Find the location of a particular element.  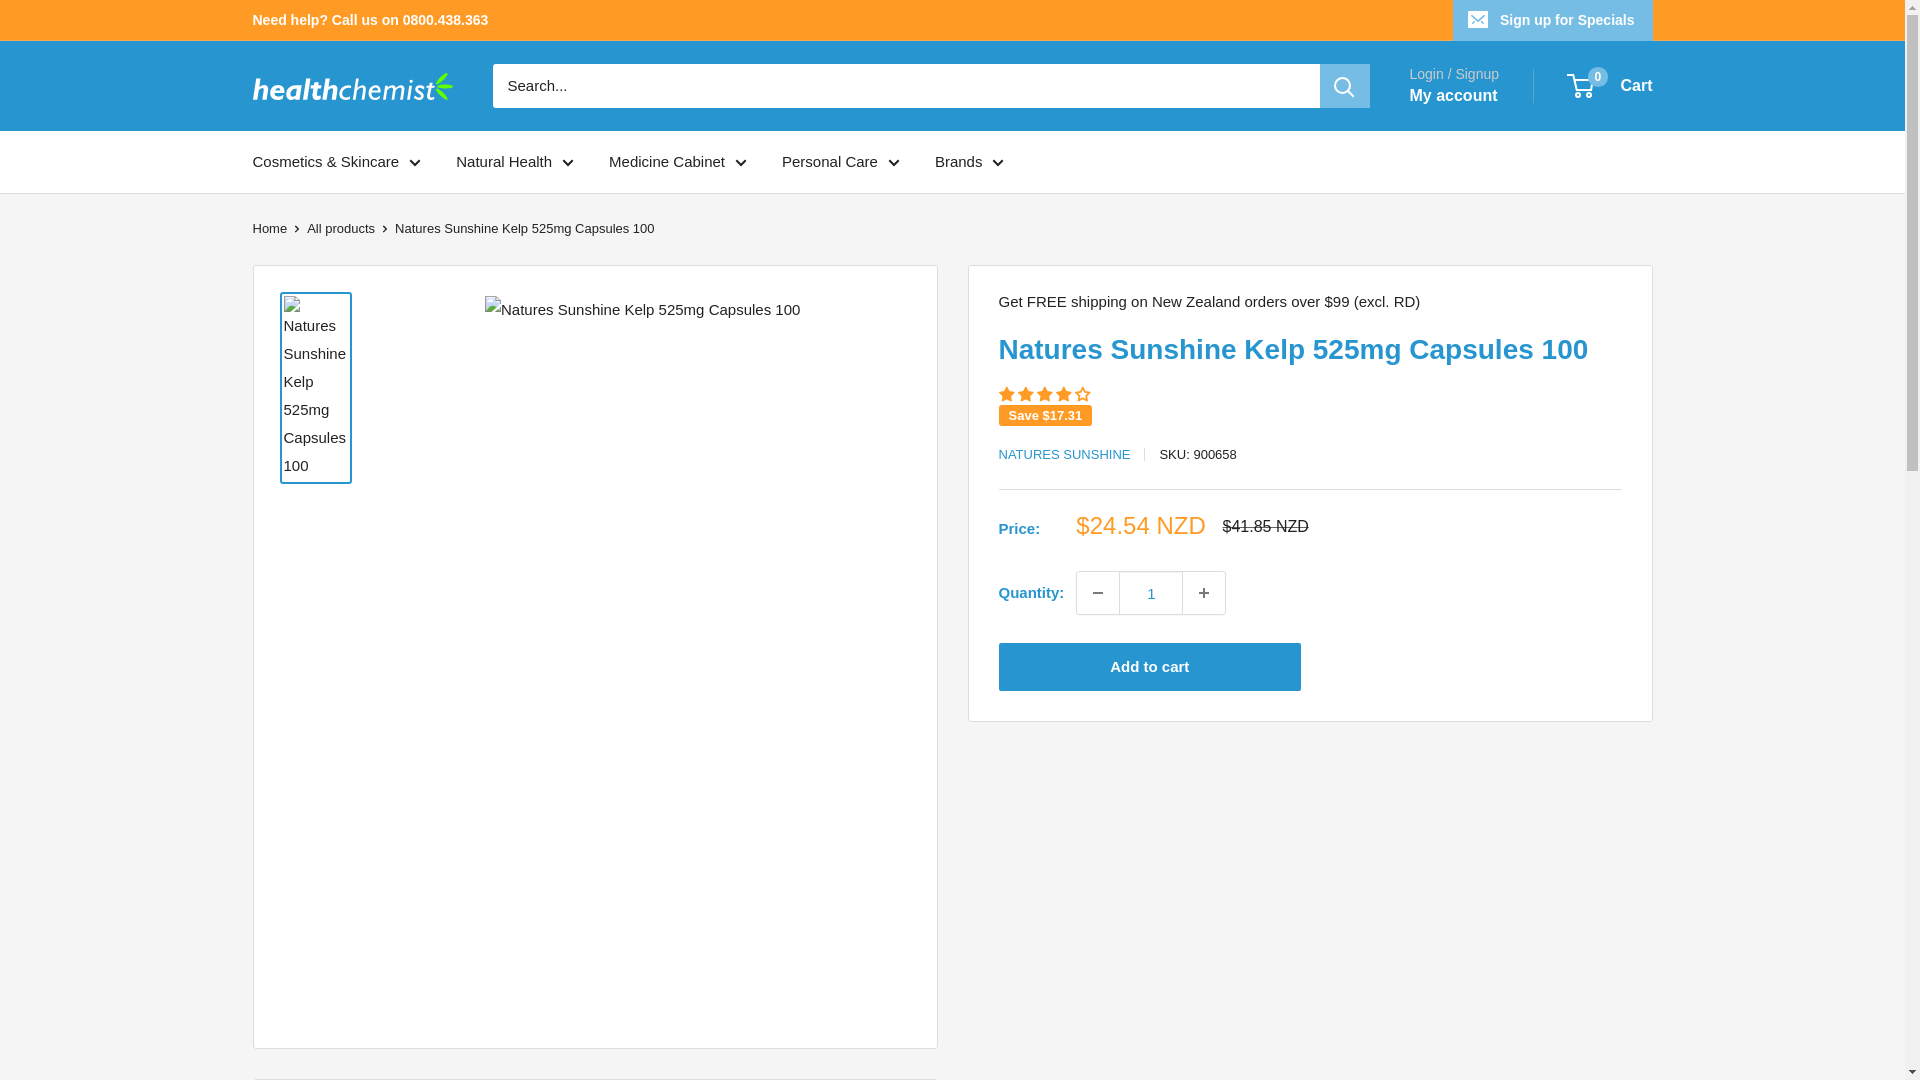

Increase quantity by 1 is located at coordinates (1203, 593).